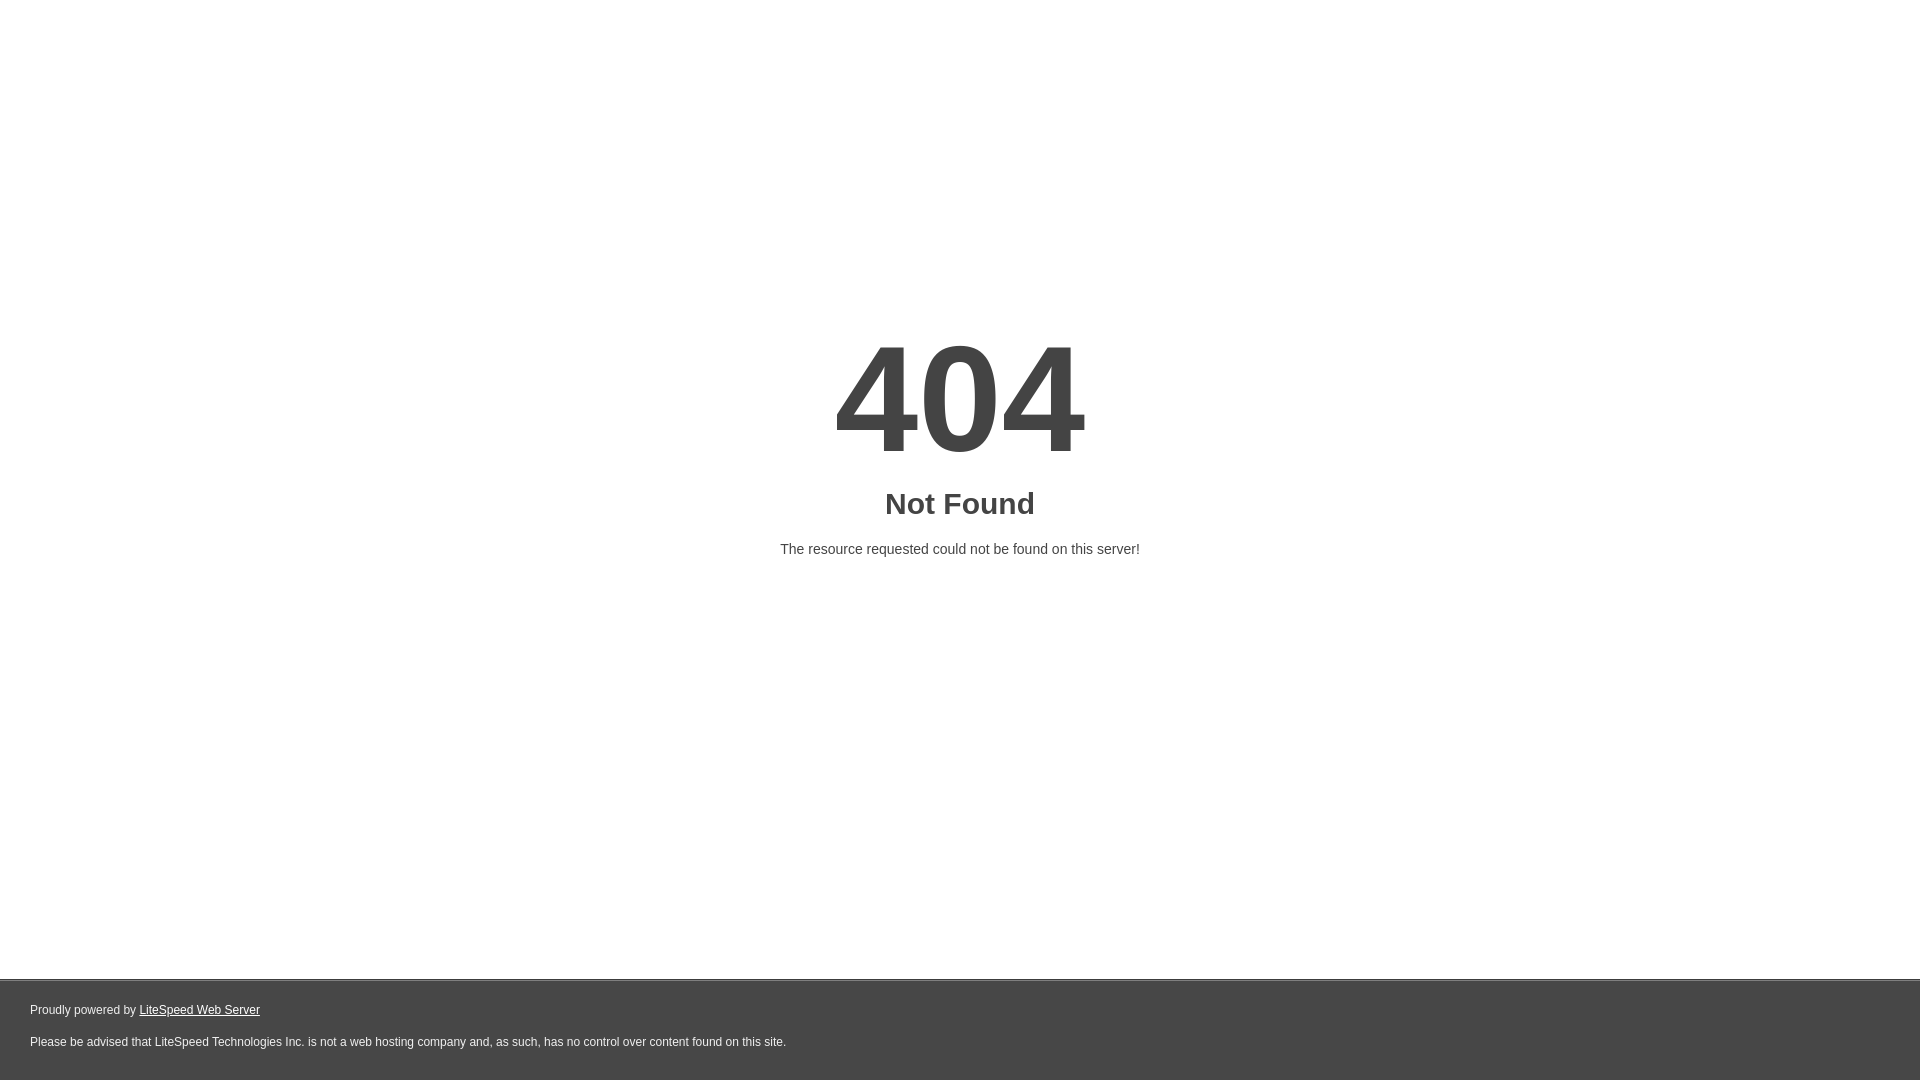 This screenshot has width=1920, height=1080. I want to click on LiteSpeed Web Server, so click(200, 1010).